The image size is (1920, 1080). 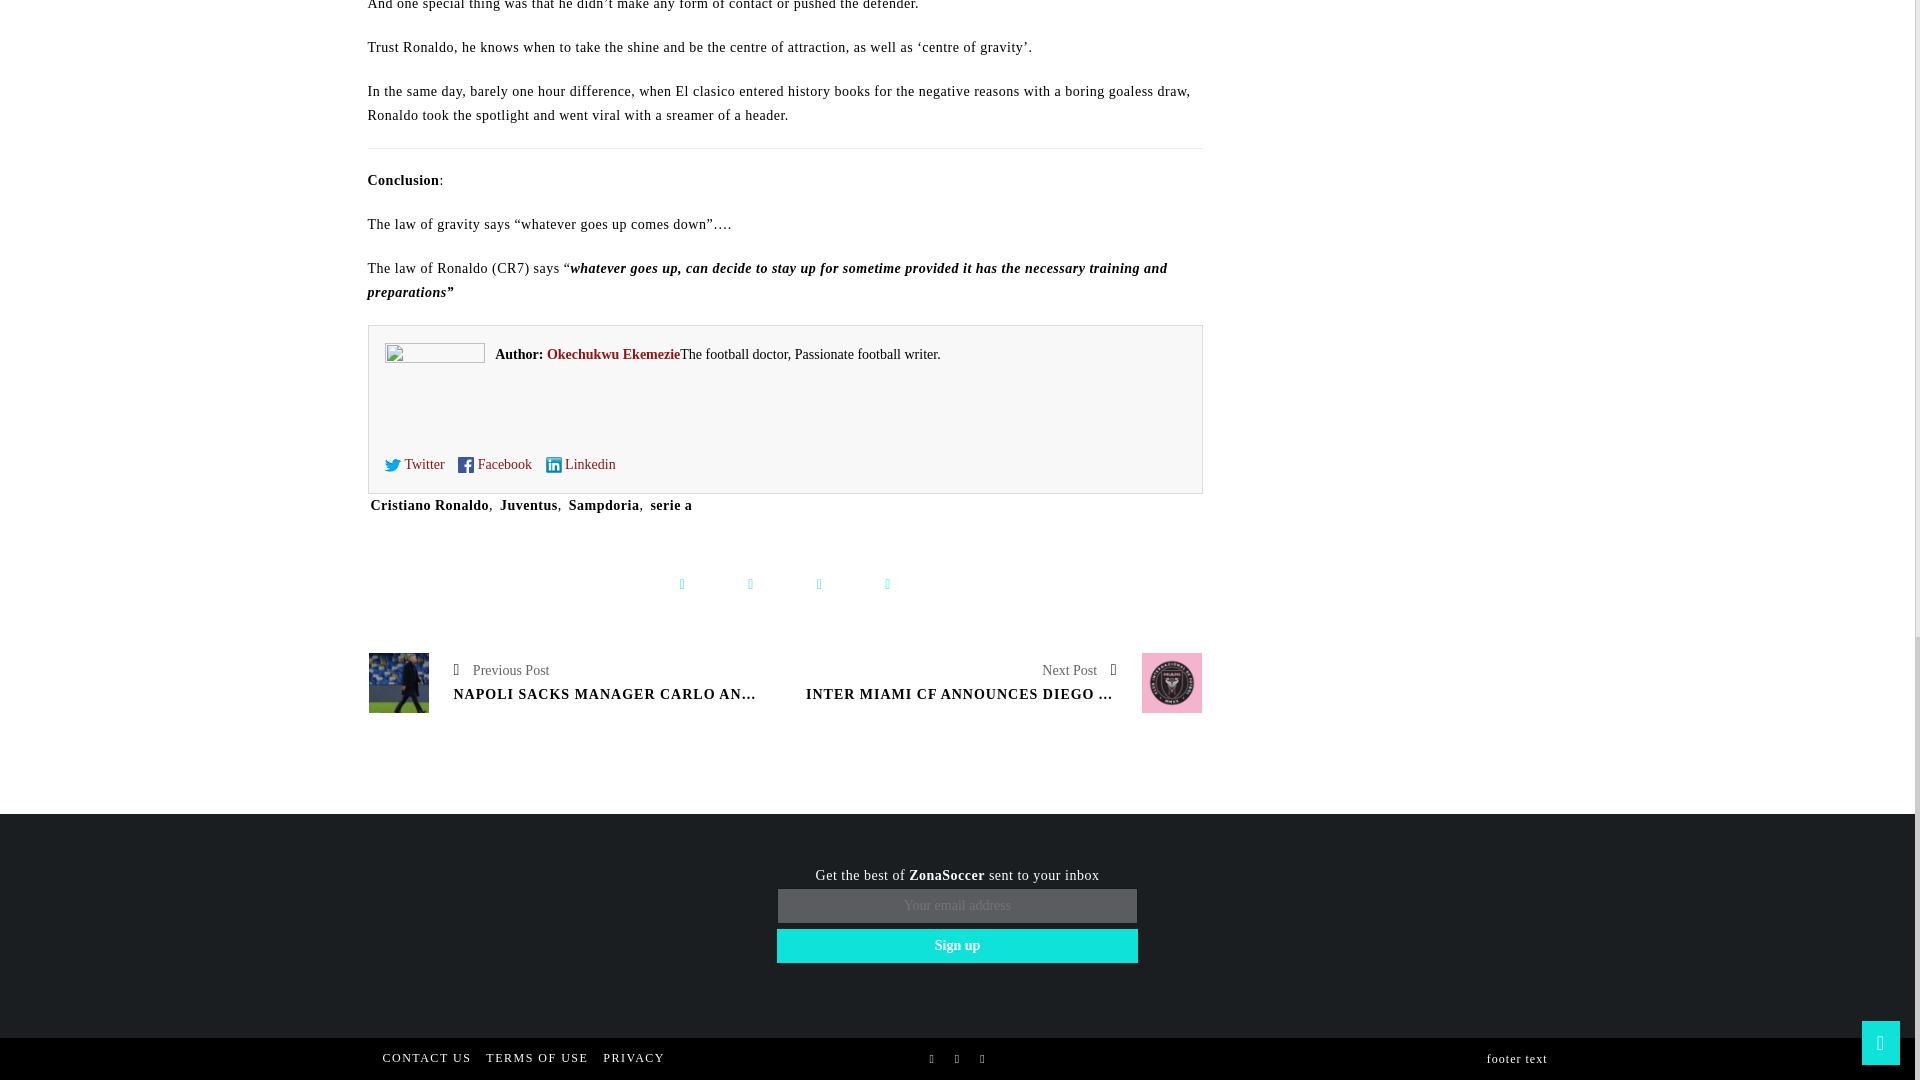 What do you see at coordinates (494, 464) in the screenshot?
I see `Facebook` at bounding box center [494, 464].